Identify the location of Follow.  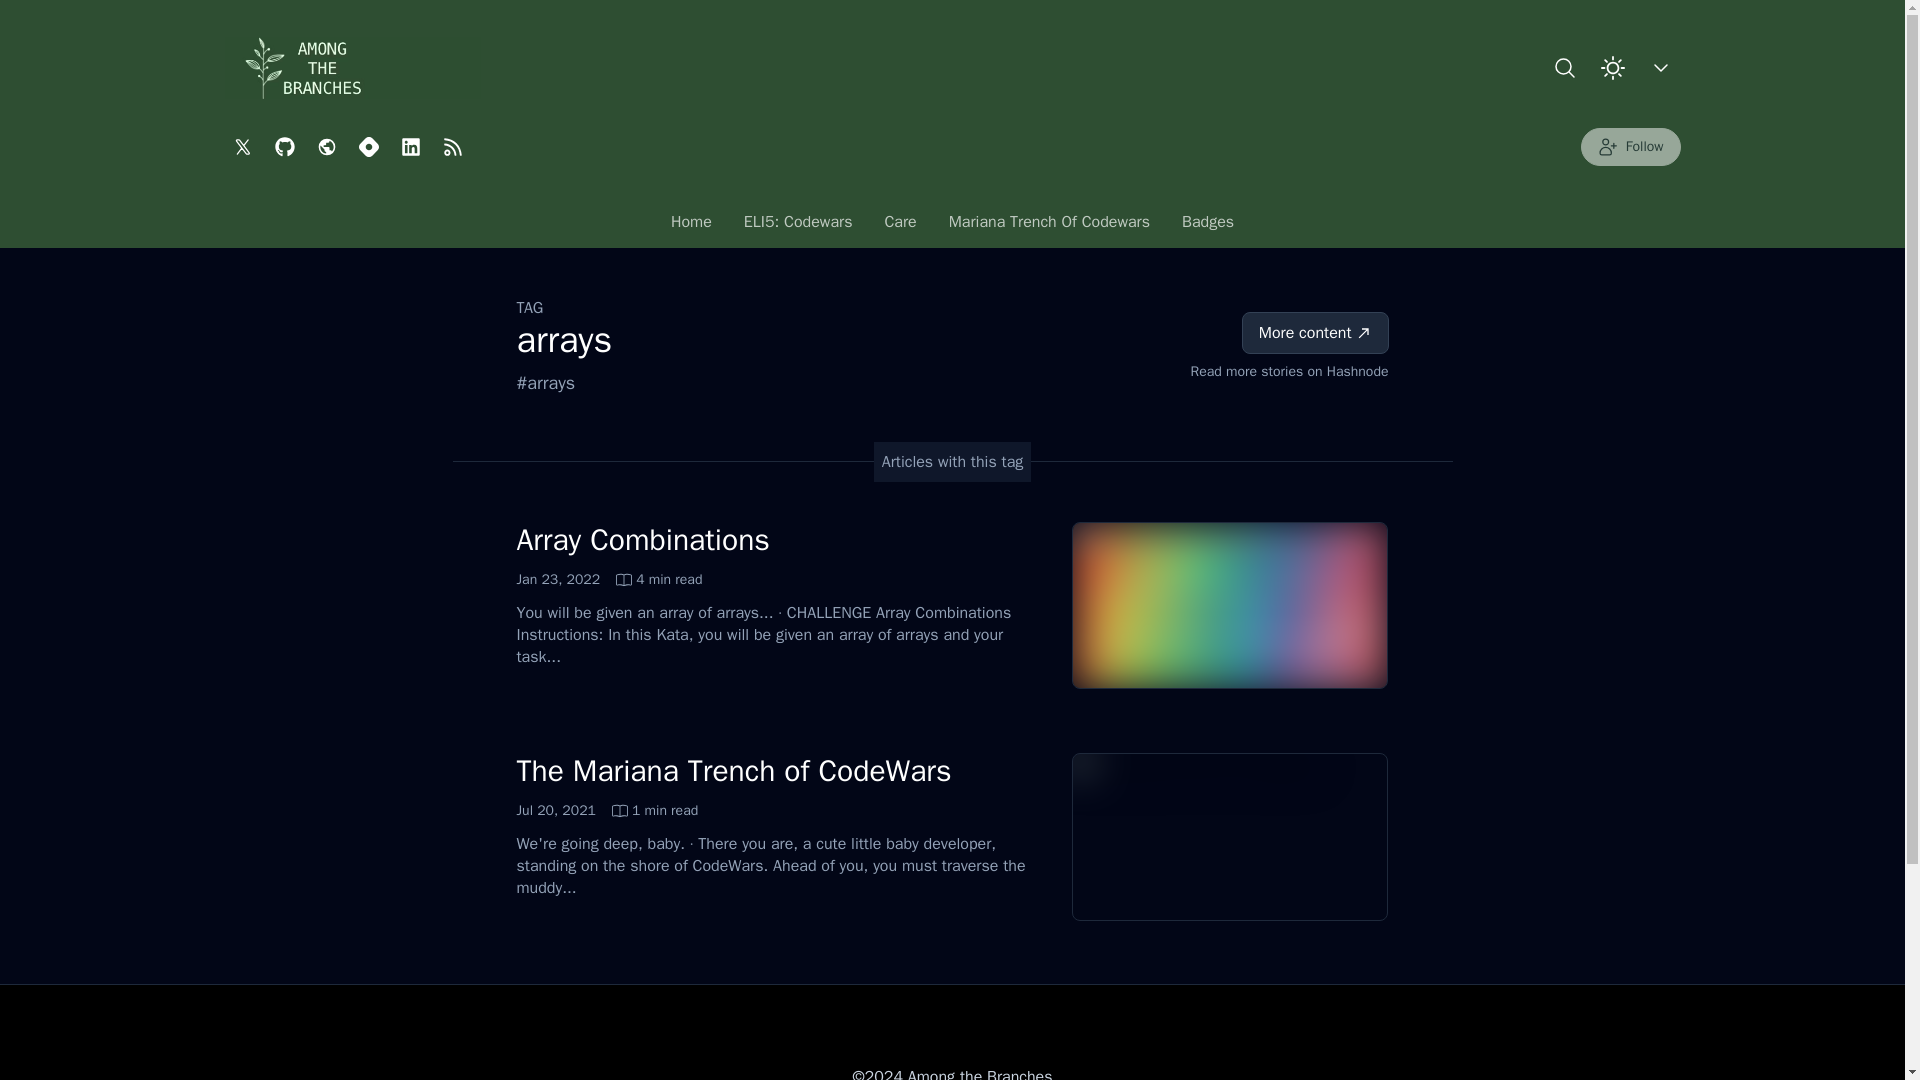
(1207, 227).